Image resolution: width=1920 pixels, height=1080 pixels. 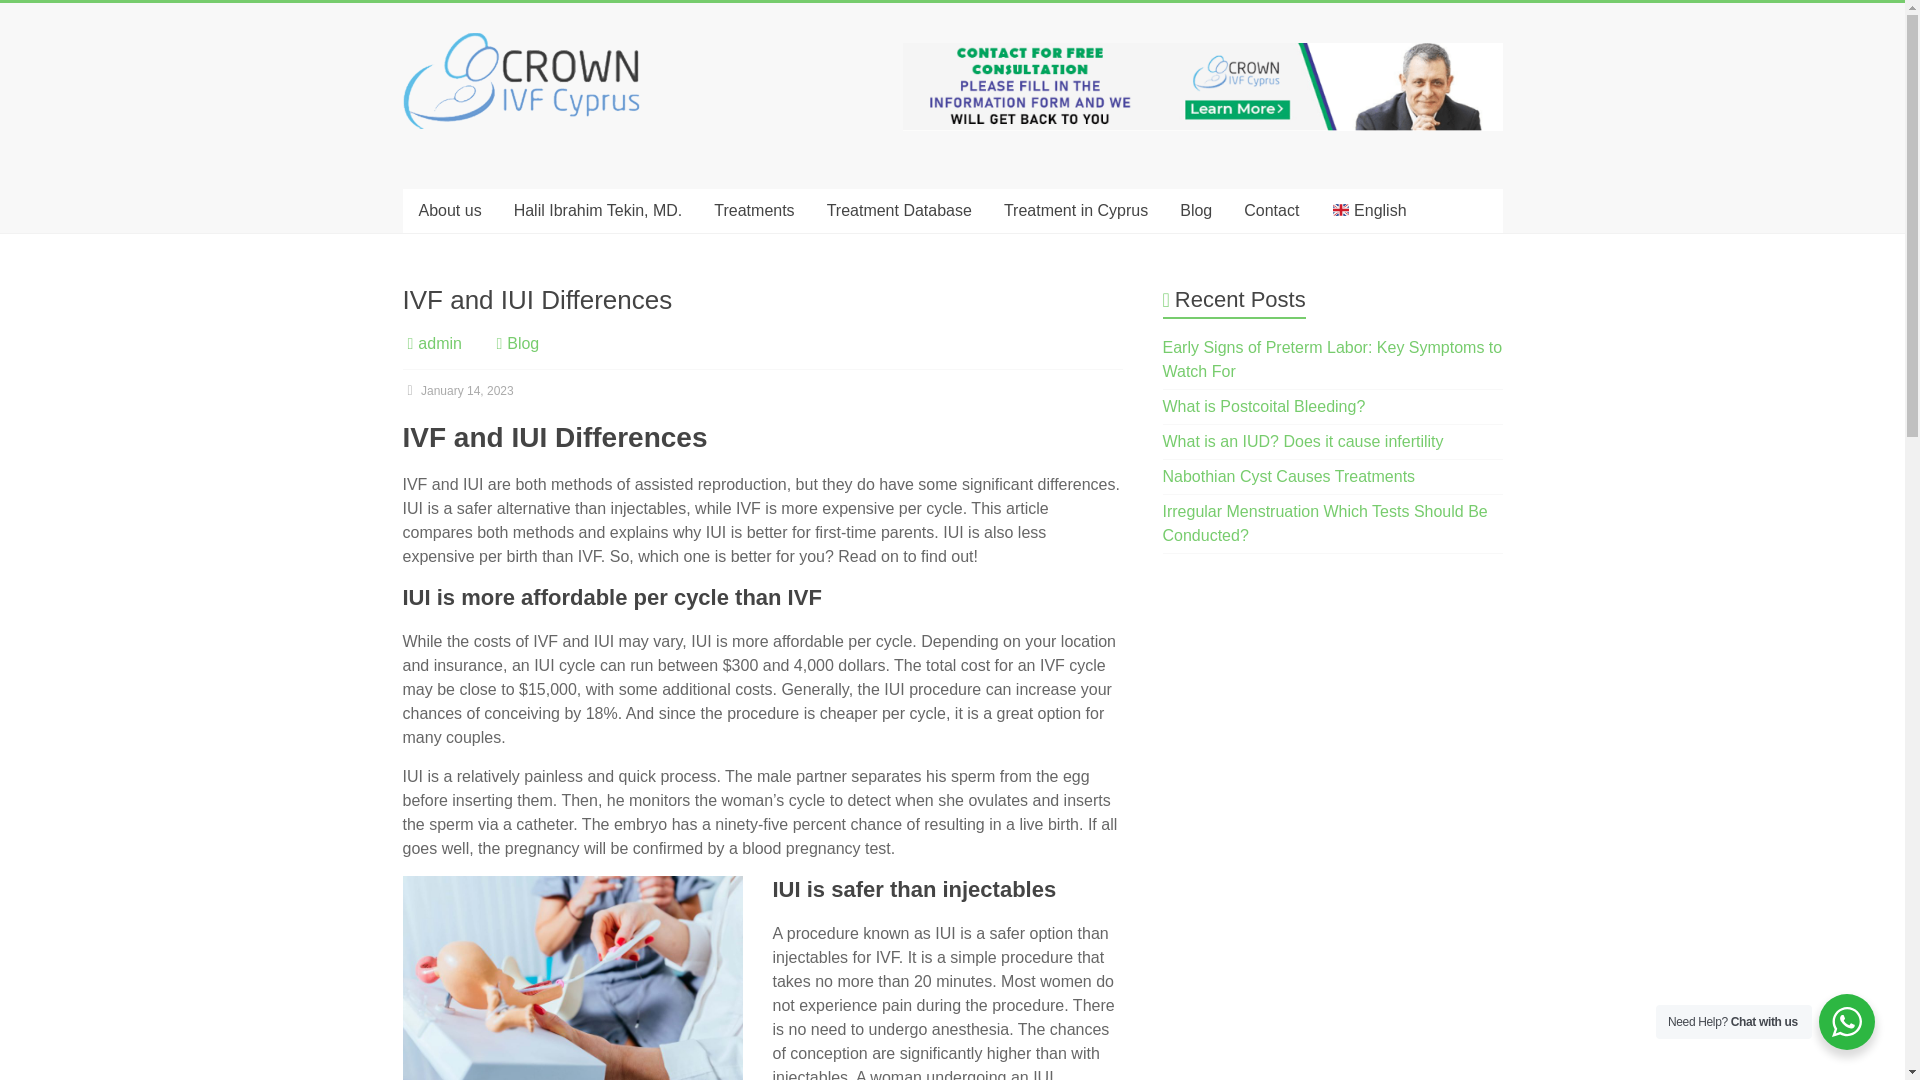 What do you see at coordinates (456, 391) in the screenshot?
I see `10:53 am` at bounding box center [456, 391].